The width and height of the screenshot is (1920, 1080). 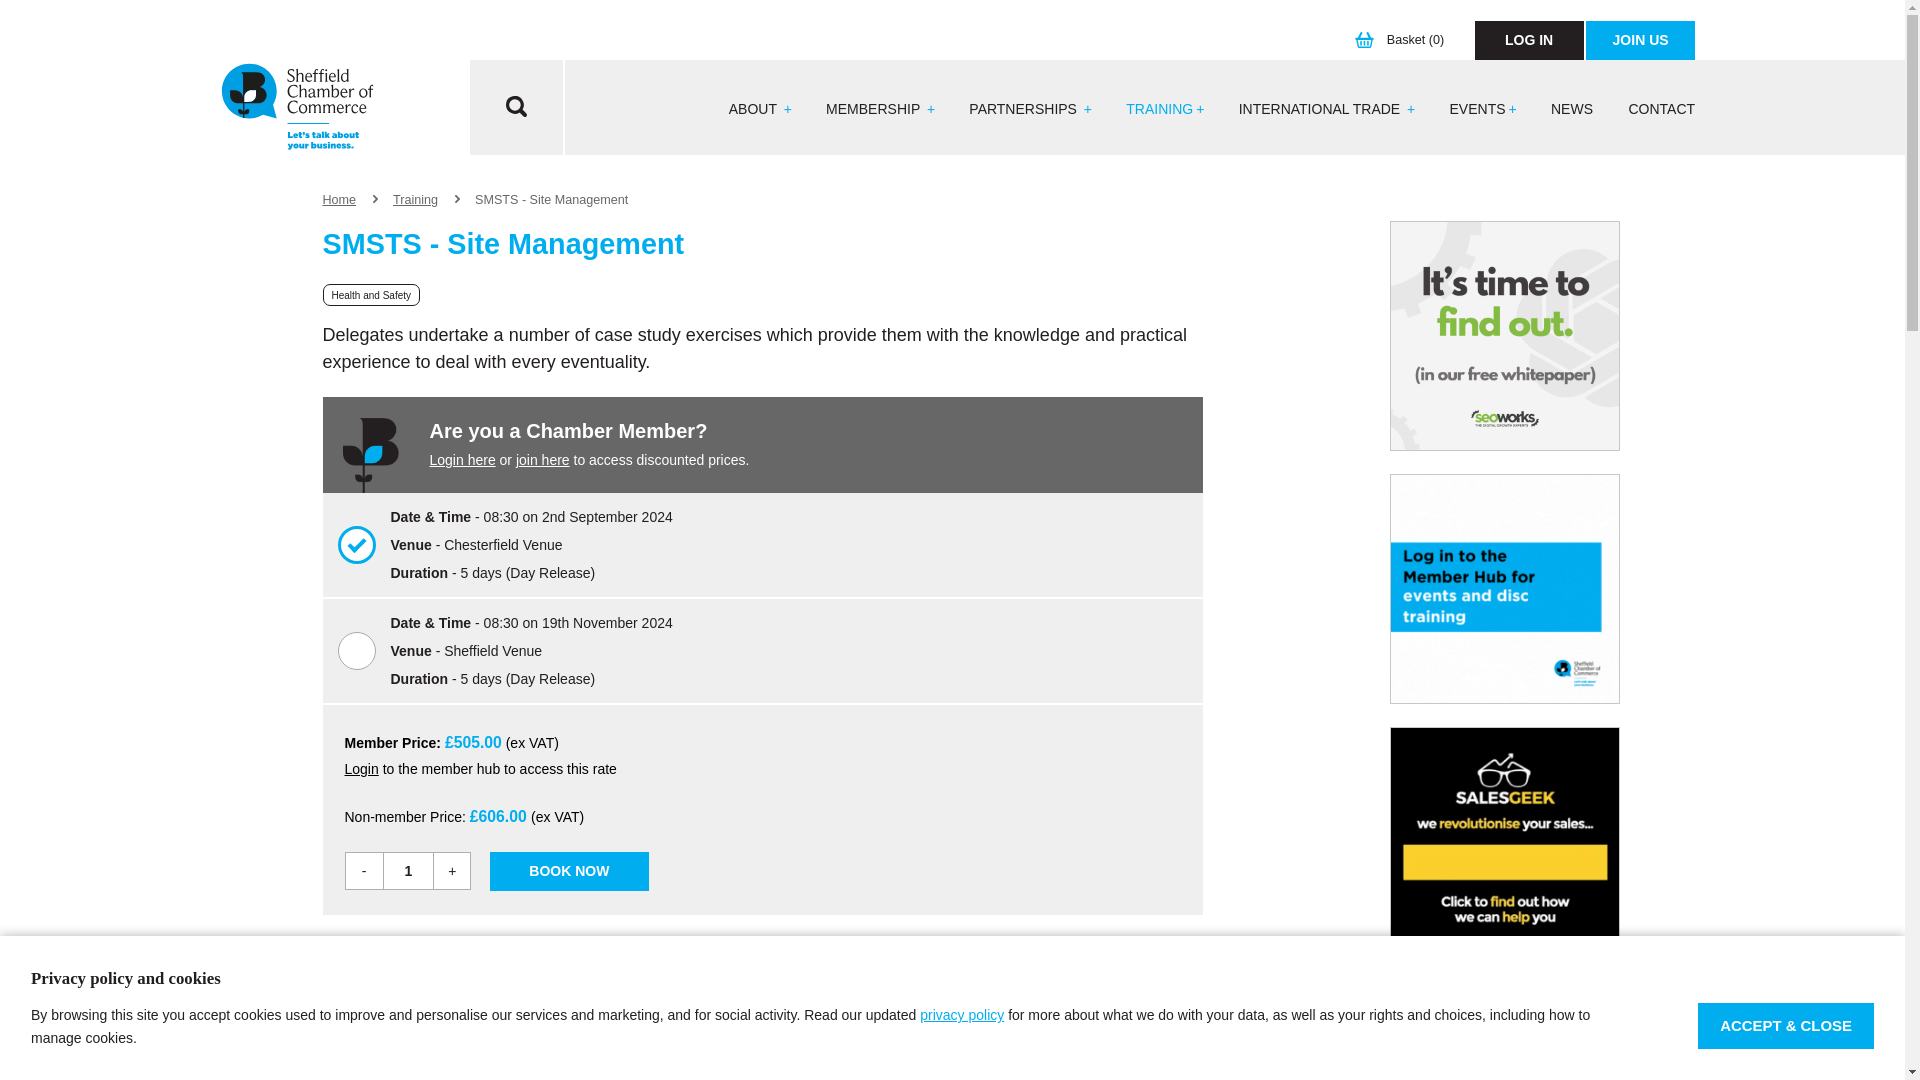 I want to click on JOIN US, so click(x=1640, y=40).